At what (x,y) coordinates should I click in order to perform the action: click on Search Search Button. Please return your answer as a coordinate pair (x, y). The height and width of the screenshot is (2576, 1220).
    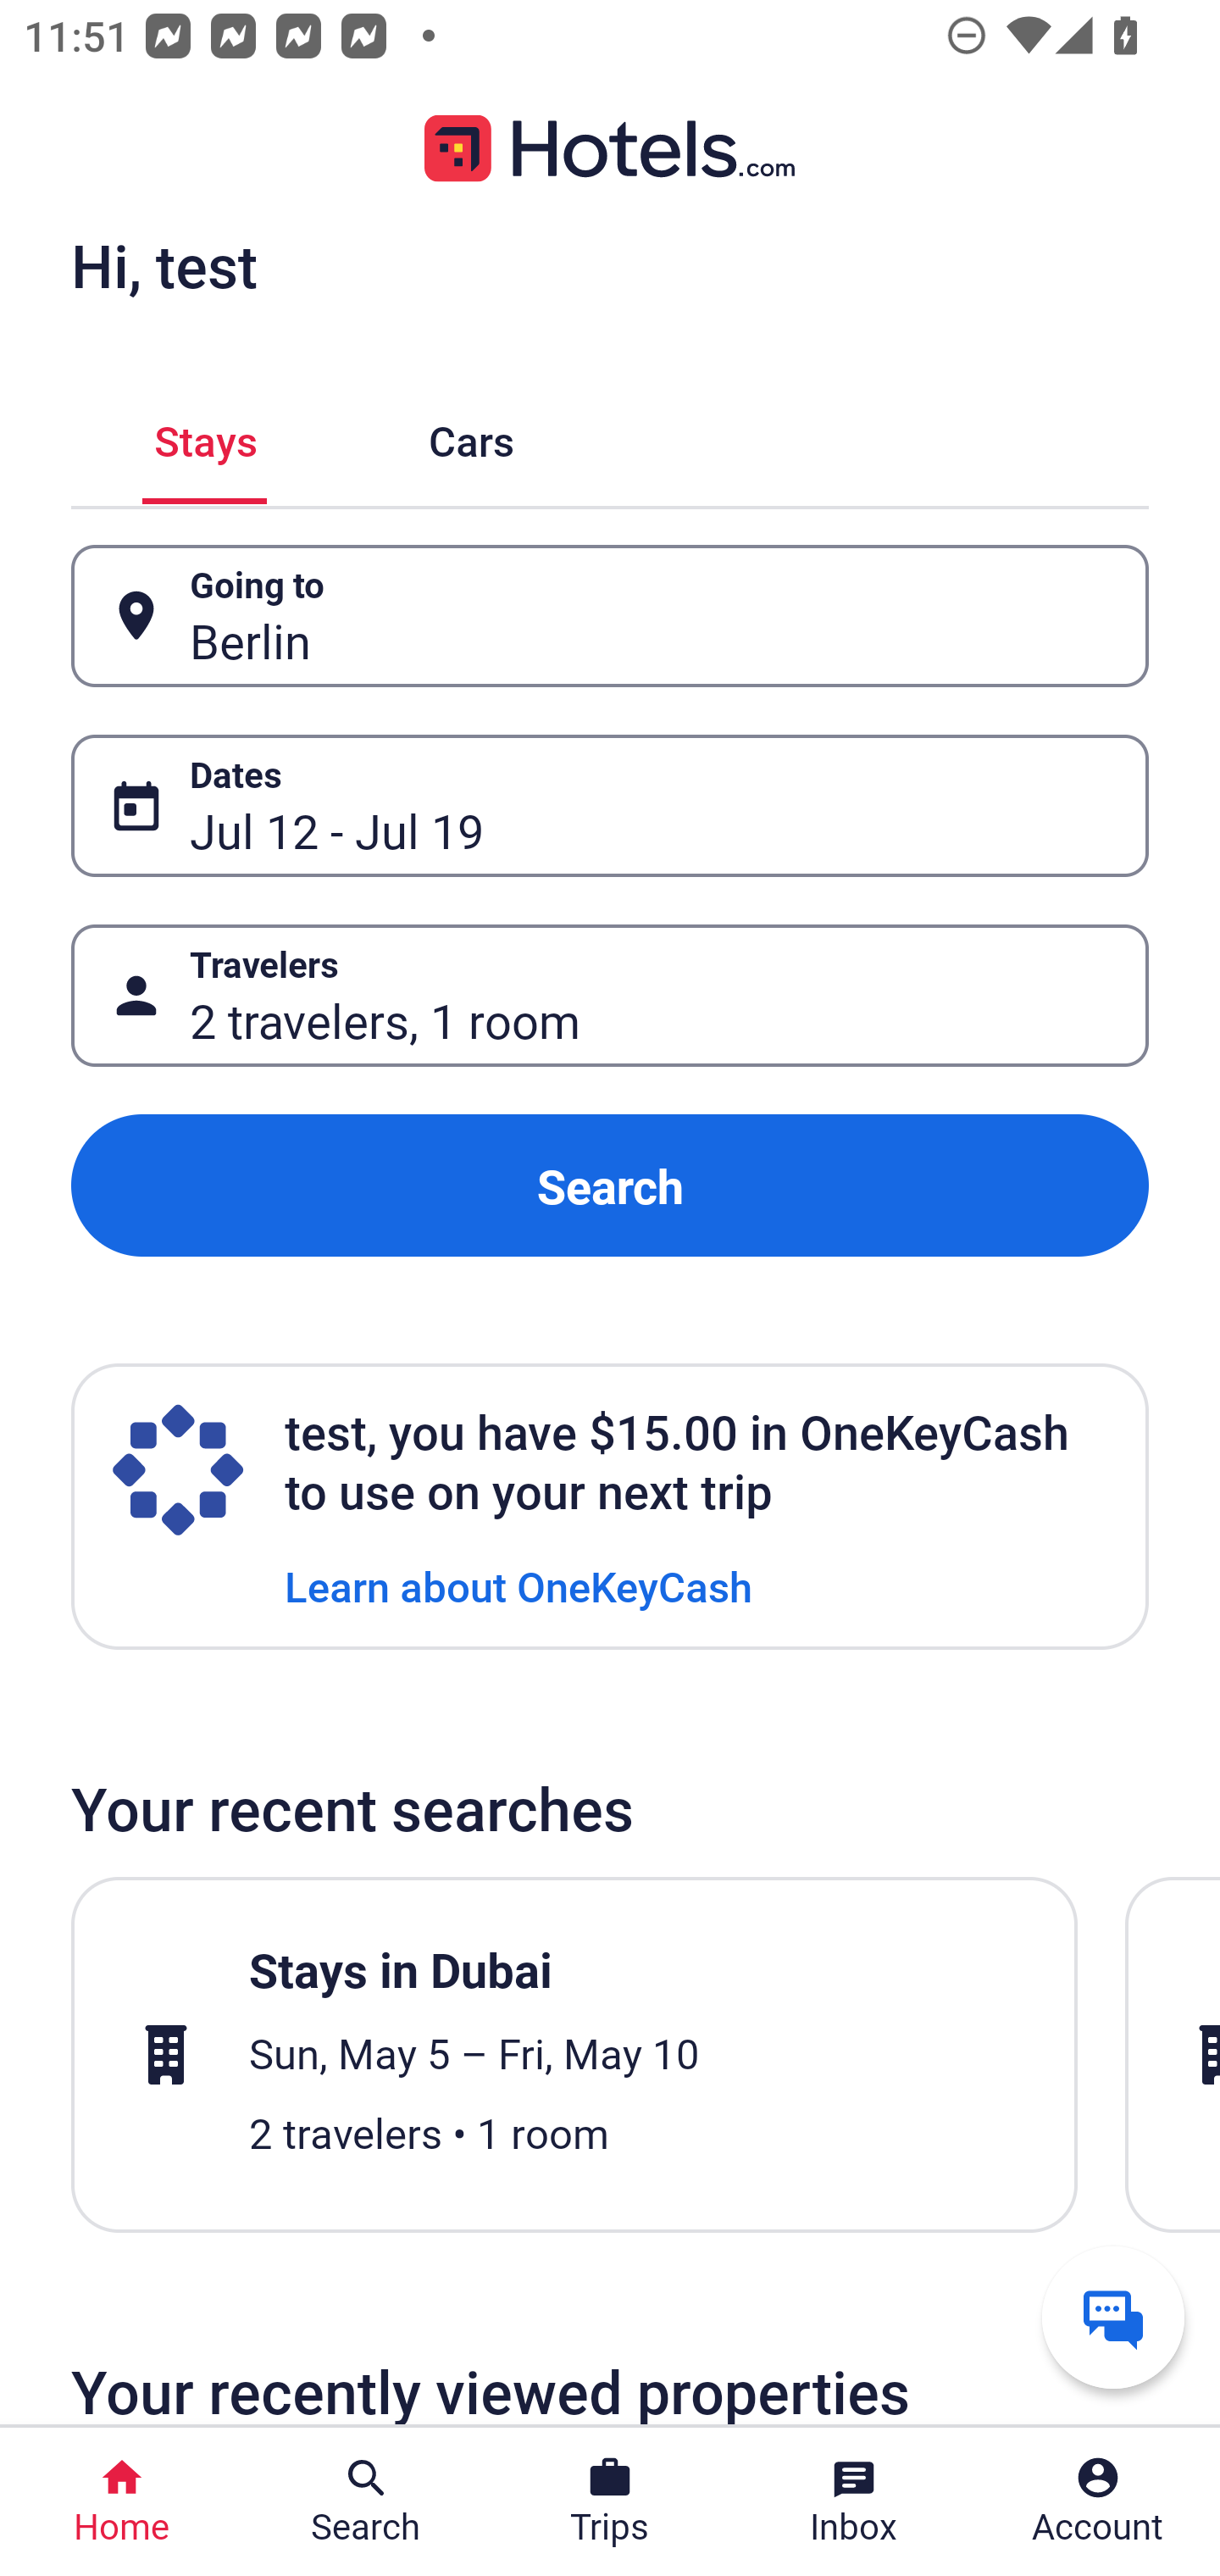
    Looking at the image, I should click on (366, 2501).